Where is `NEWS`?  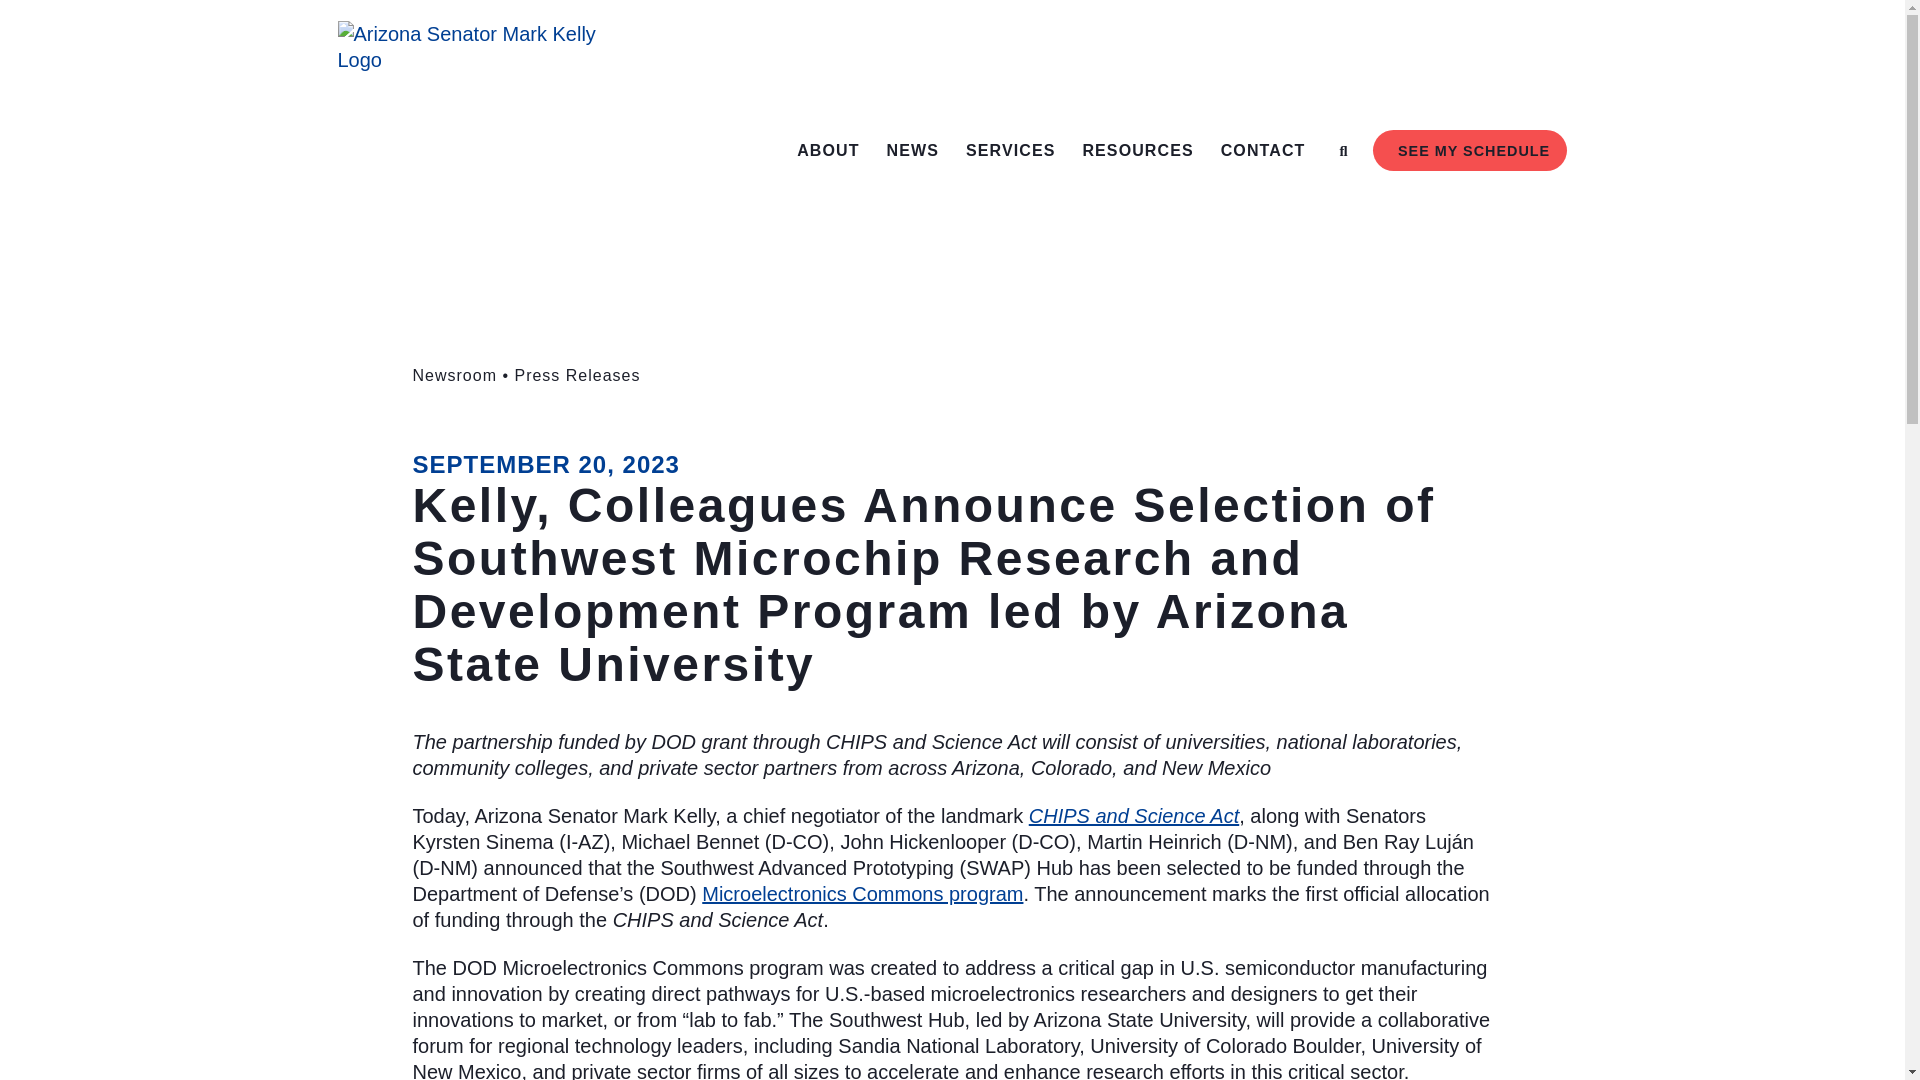
NEWS is located at coordinates (912, 150).